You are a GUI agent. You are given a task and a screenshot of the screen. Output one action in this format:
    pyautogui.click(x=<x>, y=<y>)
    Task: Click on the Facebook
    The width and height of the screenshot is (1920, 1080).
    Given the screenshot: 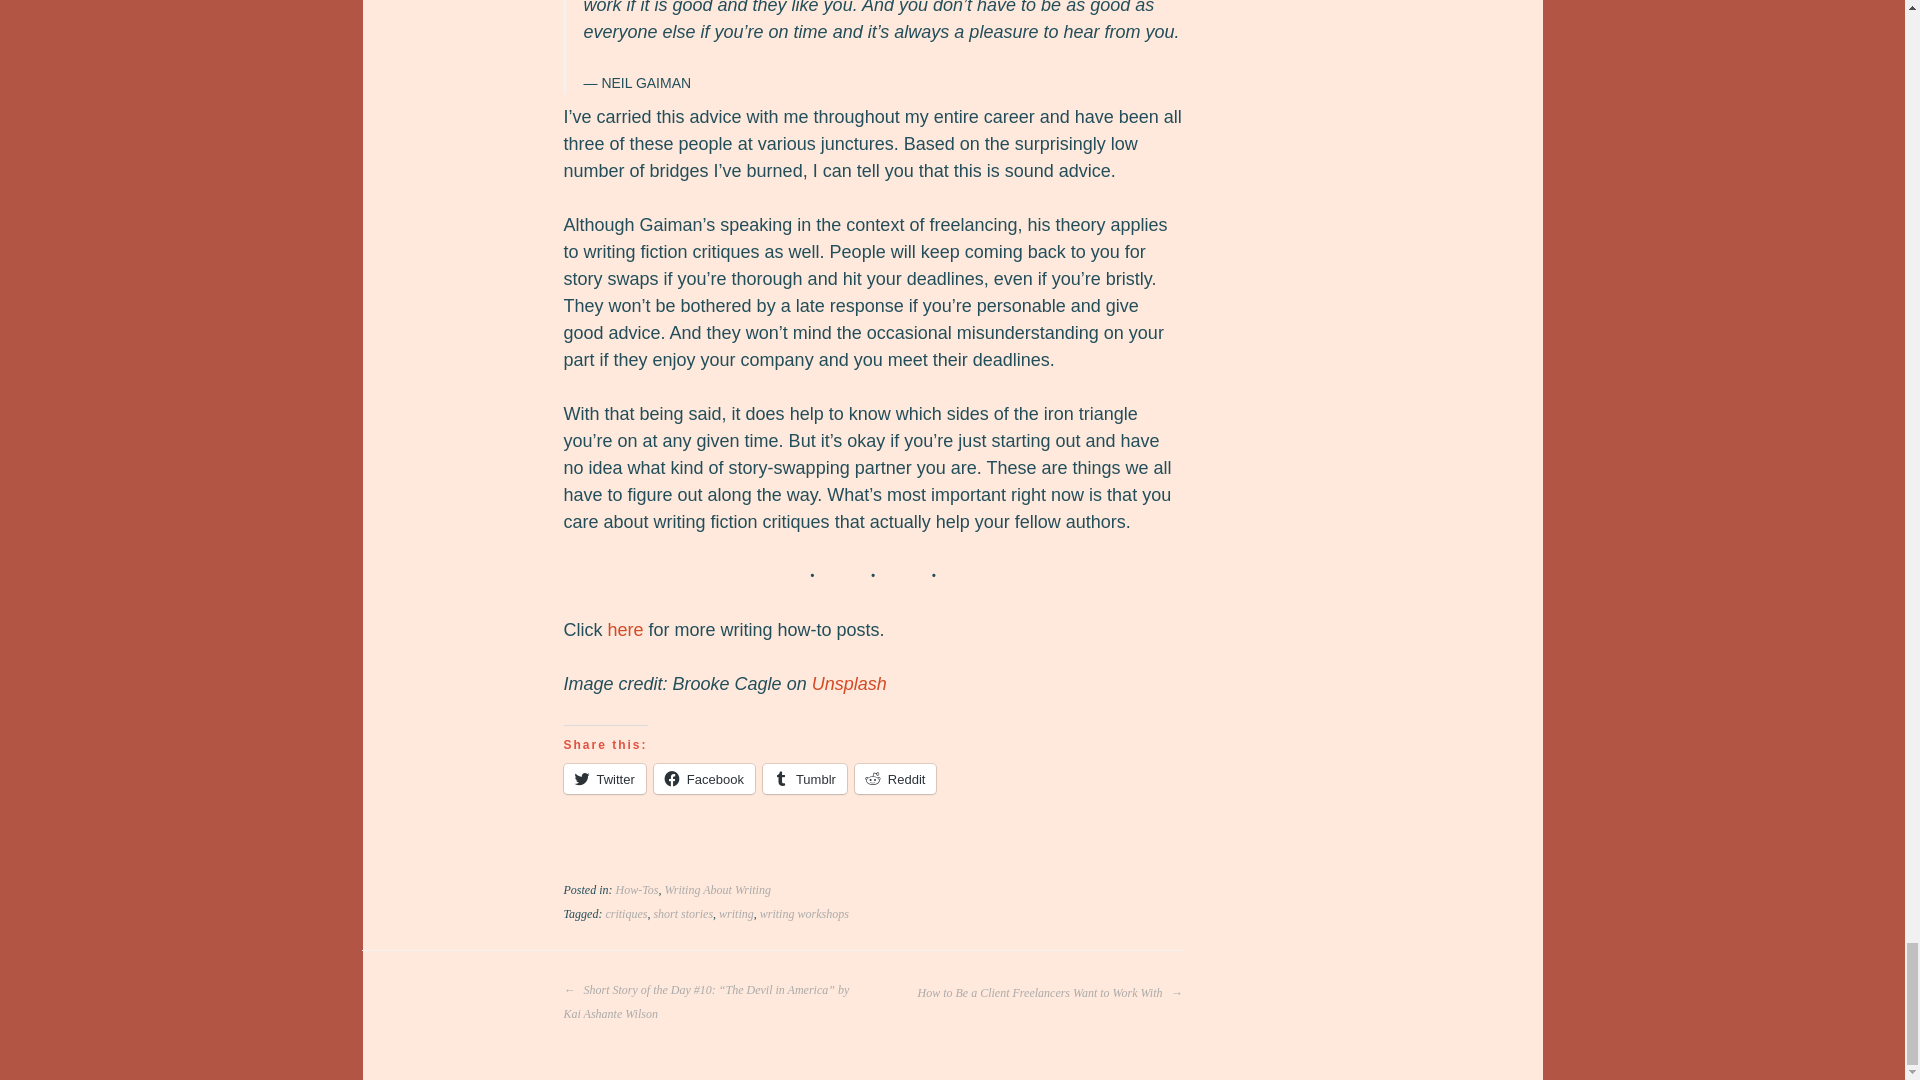 What is the action you would take?
    pyautogui.click(x=704, y=778)
    